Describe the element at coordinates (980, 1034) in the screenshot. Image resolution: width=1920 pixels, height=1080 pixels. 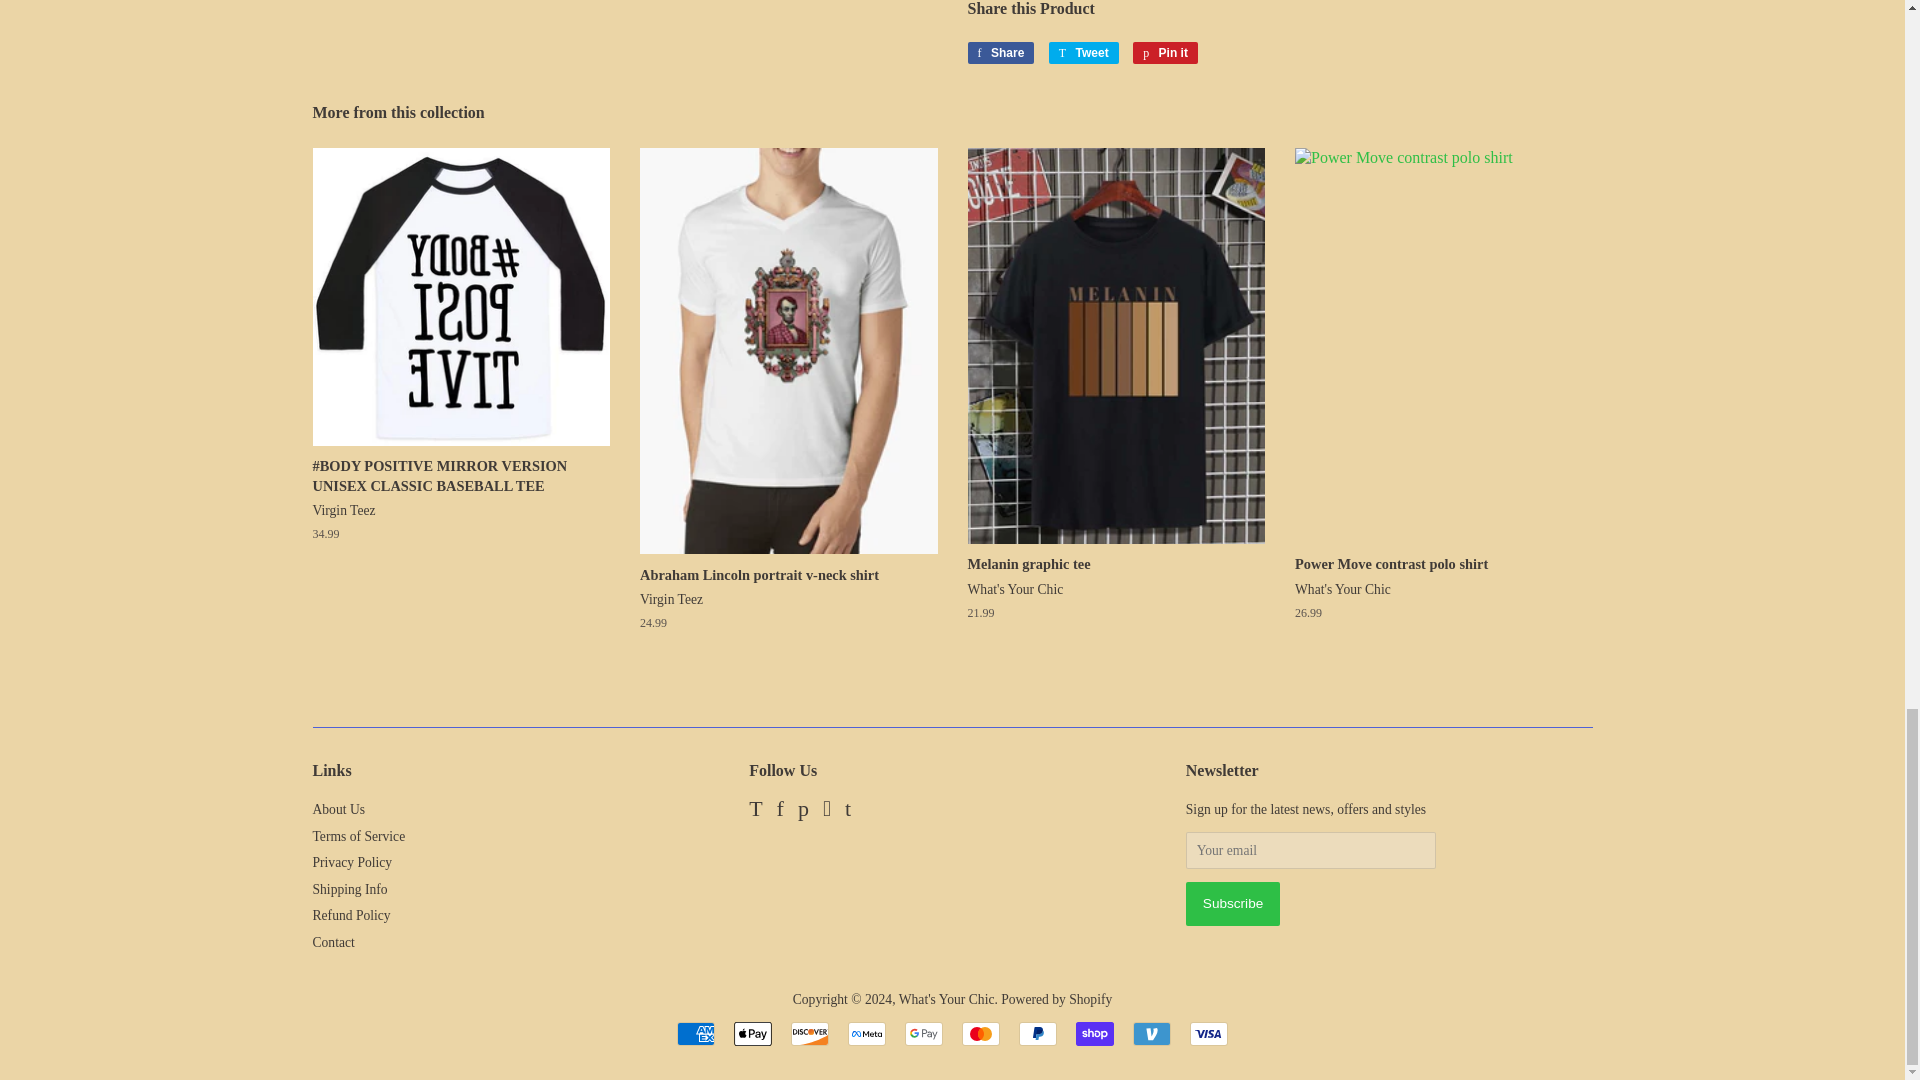
I see `Mastercard` at that location.